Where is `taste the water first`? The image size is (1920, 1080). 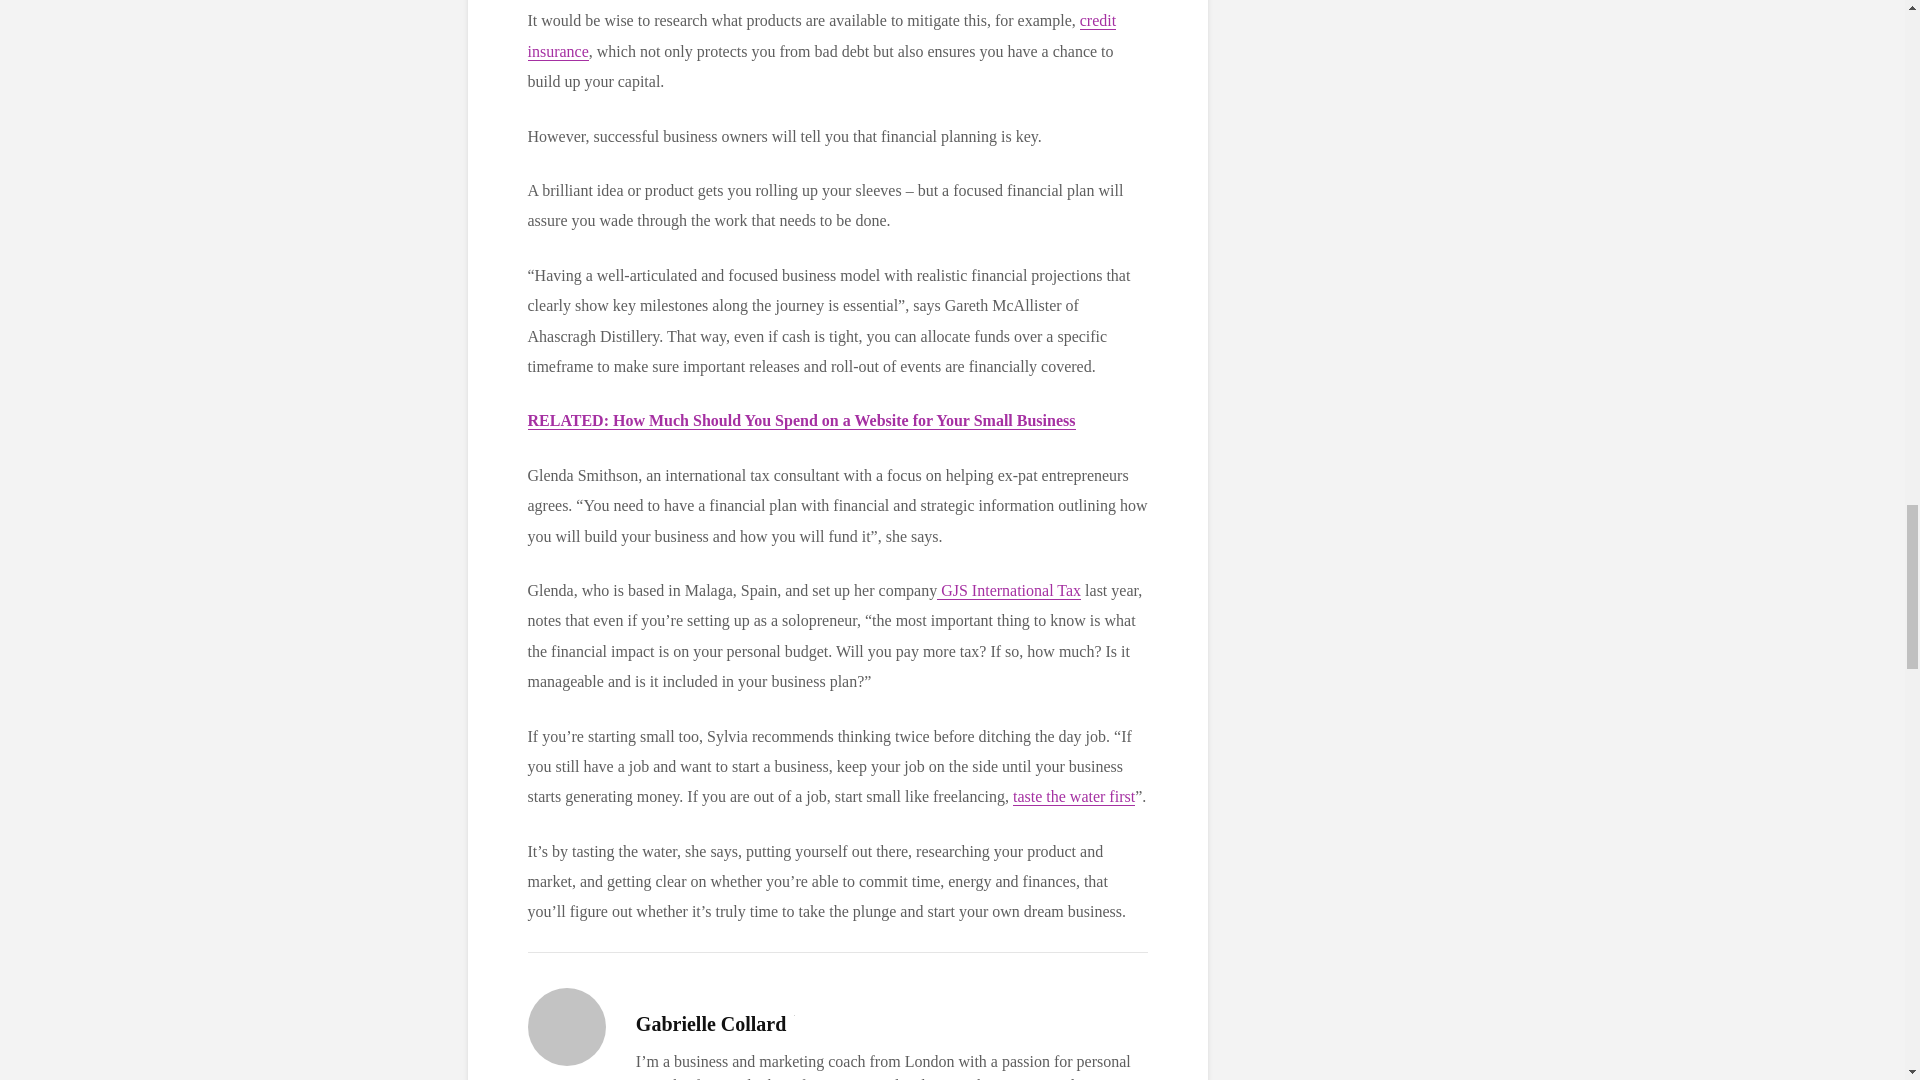 taste the water first is located at coordinates (1074, 796).